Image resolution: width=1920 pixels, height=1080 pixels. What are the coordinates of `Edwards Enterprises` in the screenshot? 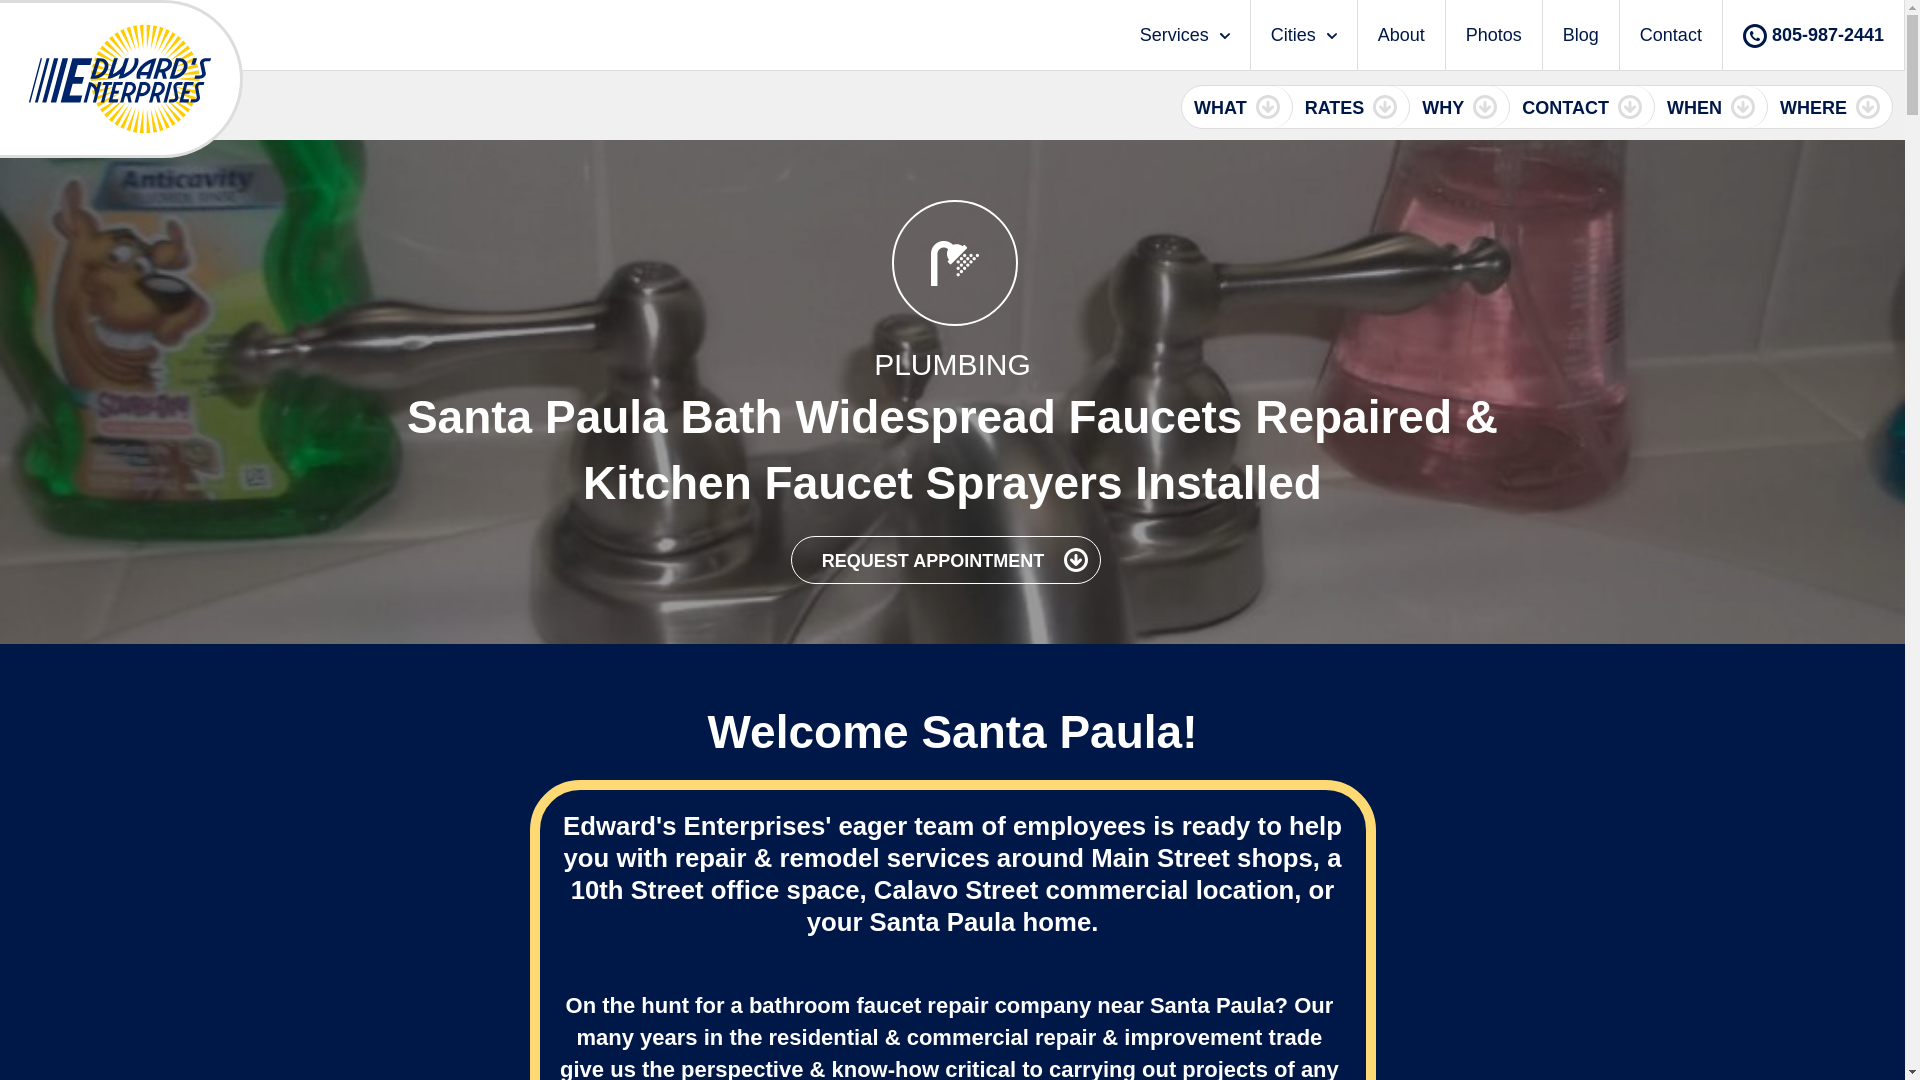 It's located at (120, 79).